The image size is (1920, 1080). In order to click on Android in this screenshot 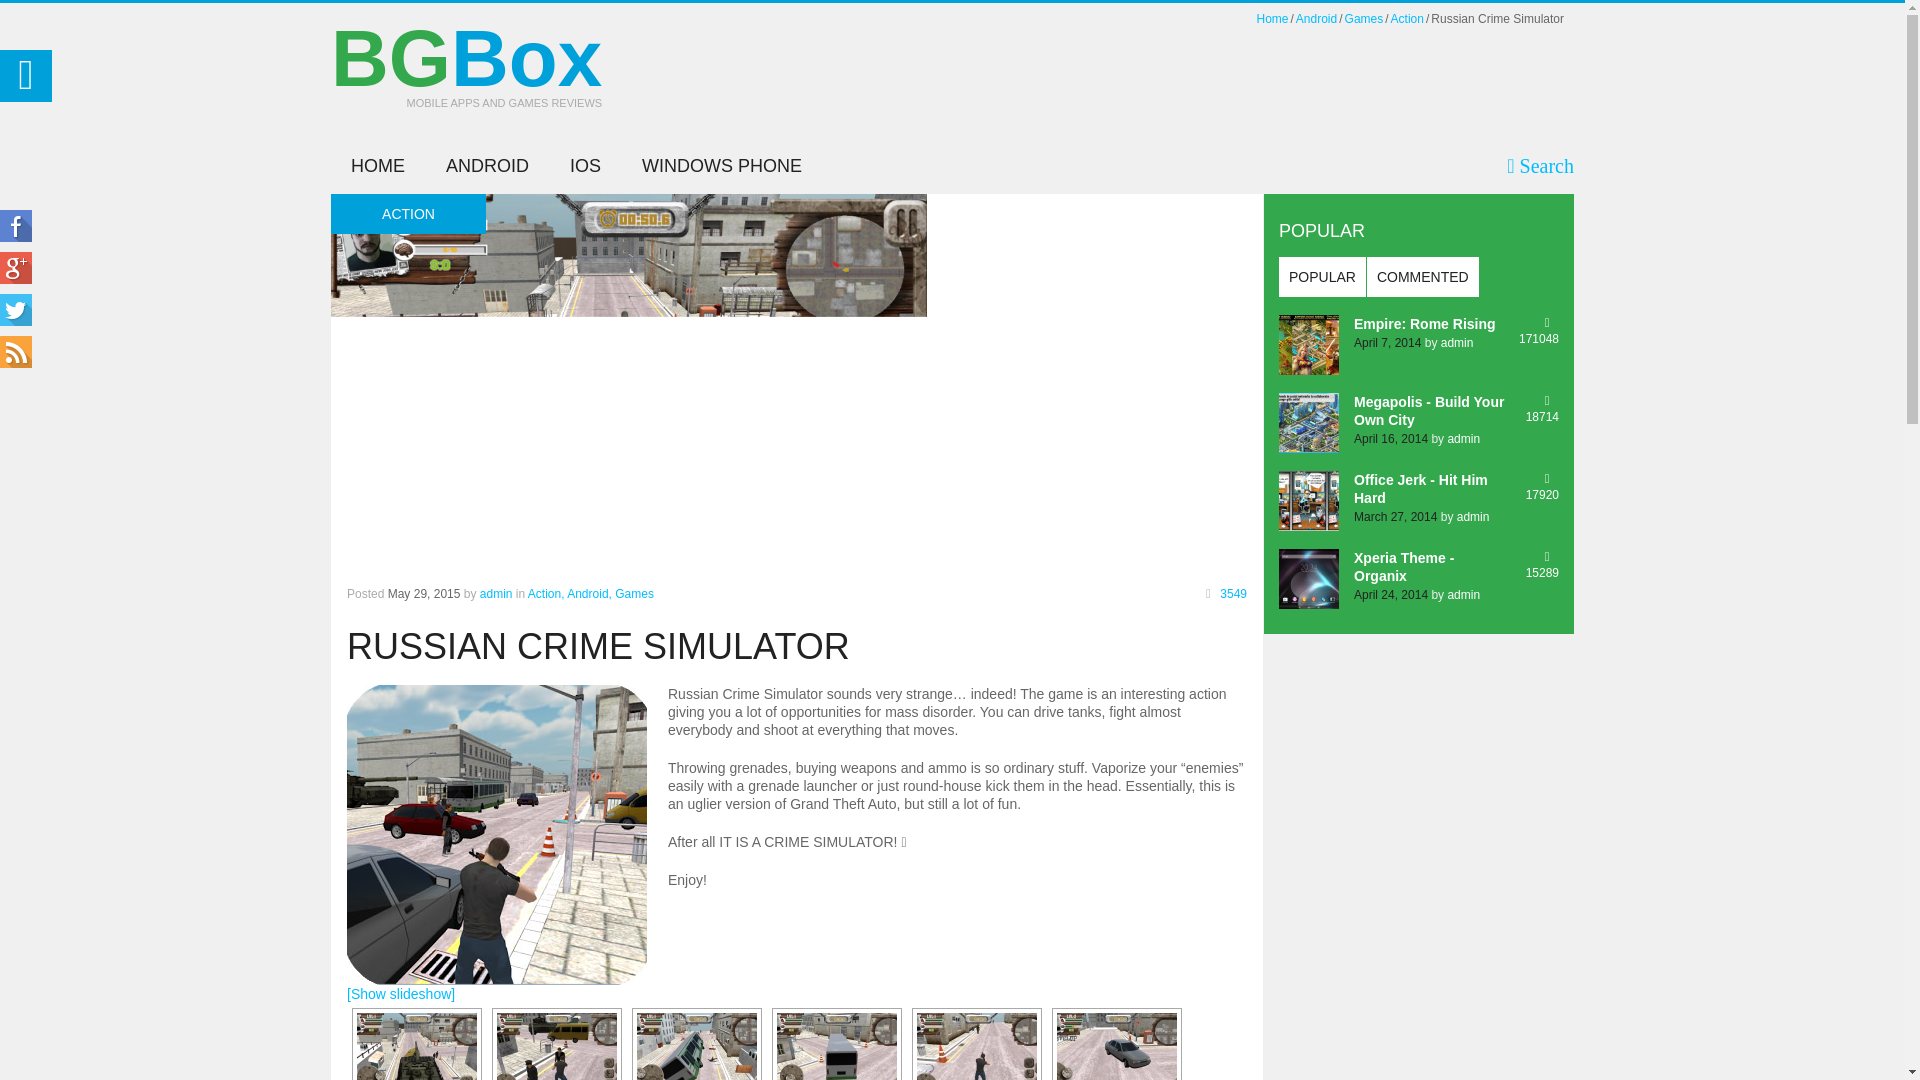, I will do `click(1316, 18)`.